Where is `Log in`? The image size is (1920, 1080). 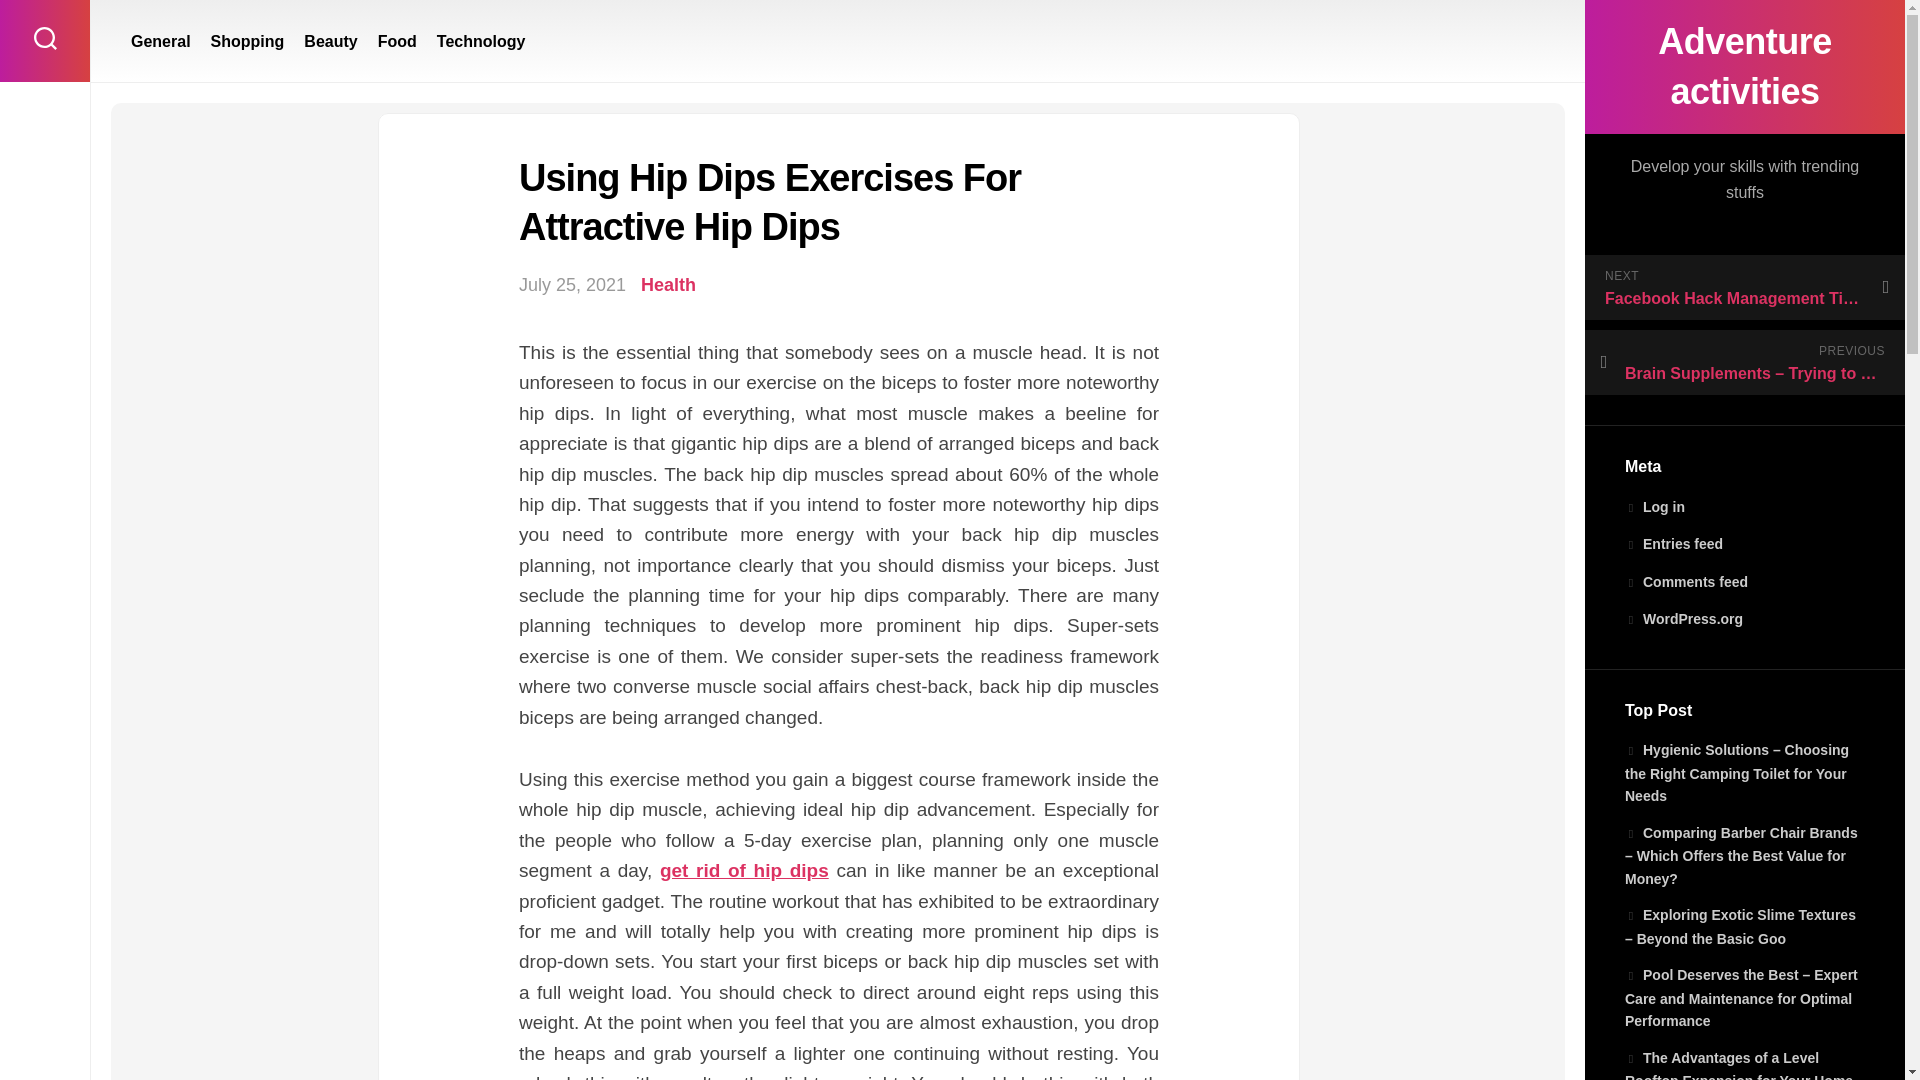
Log in is located at coordinates (1654, 506).